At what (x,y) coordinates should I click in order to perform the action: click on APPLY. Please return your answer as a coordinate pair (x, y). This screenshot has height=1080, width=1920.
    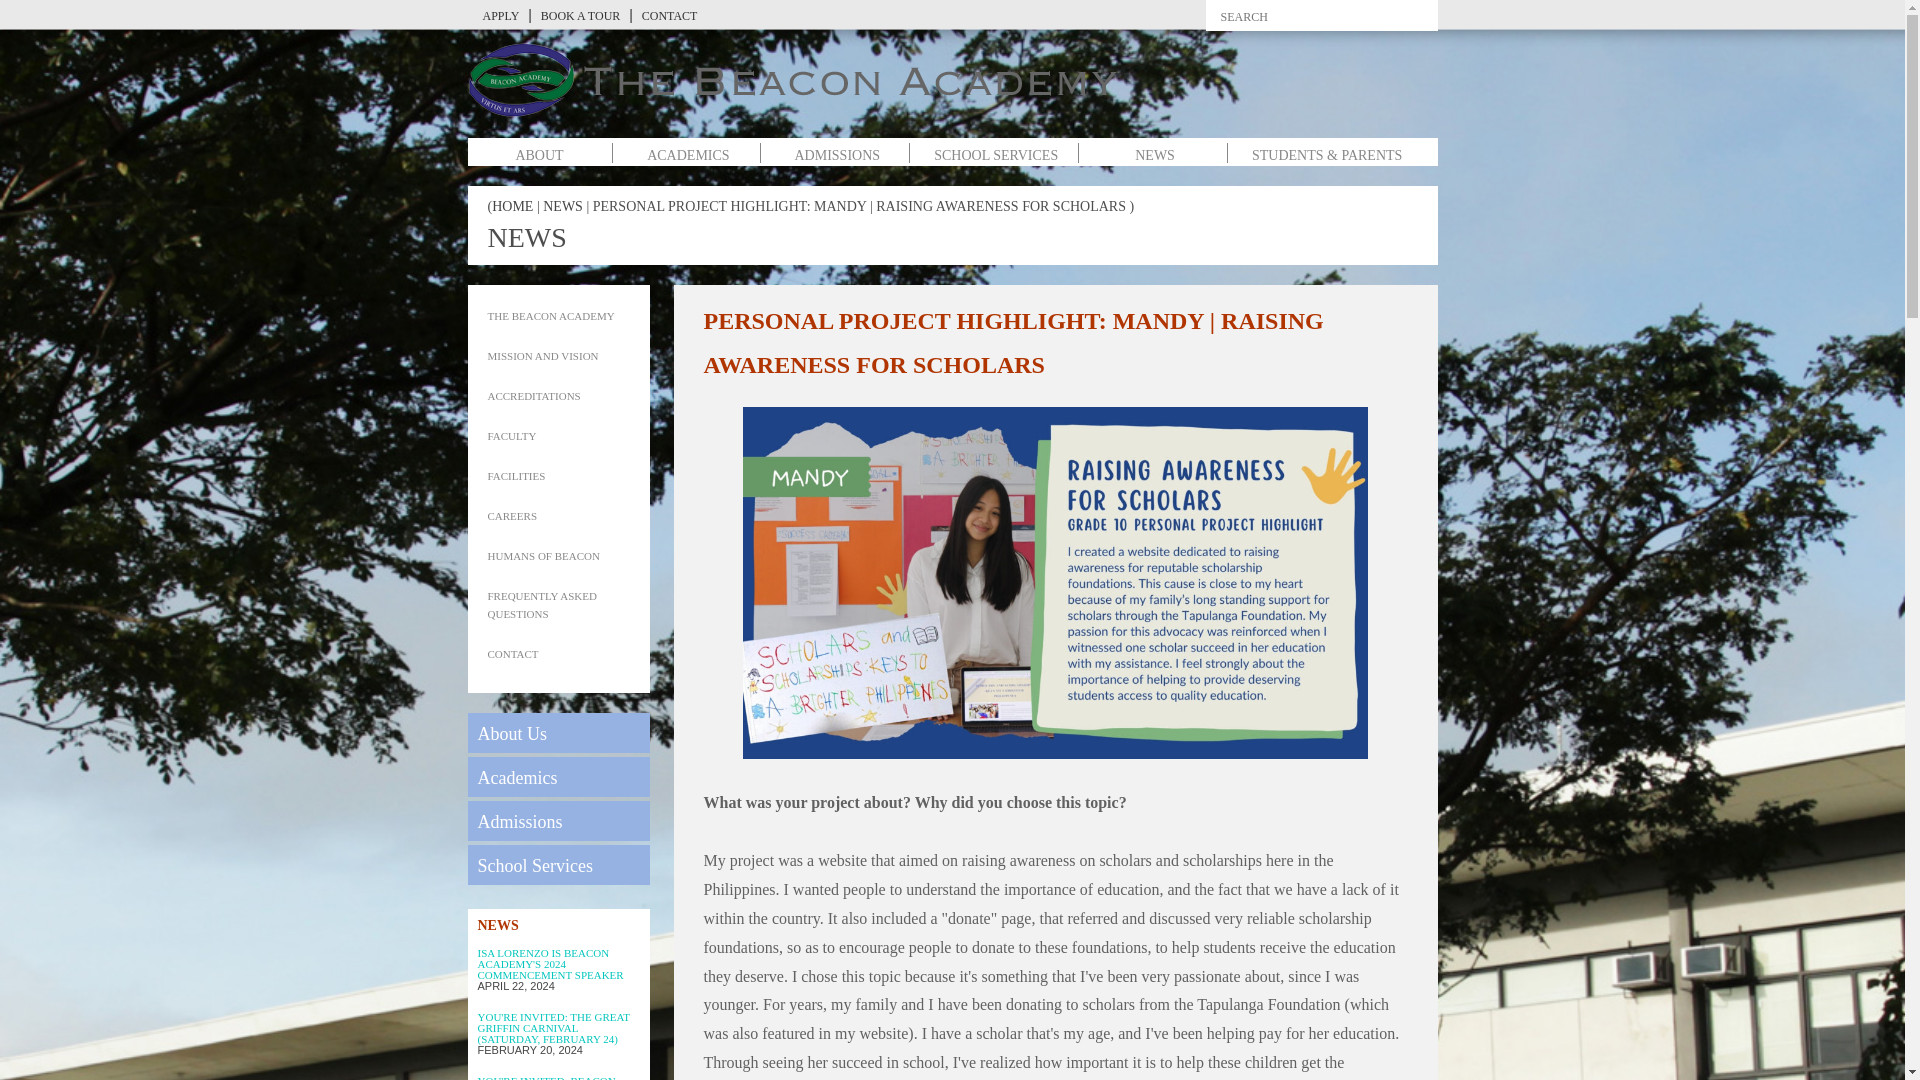
    Looking at the image, I should click on (501, 15).